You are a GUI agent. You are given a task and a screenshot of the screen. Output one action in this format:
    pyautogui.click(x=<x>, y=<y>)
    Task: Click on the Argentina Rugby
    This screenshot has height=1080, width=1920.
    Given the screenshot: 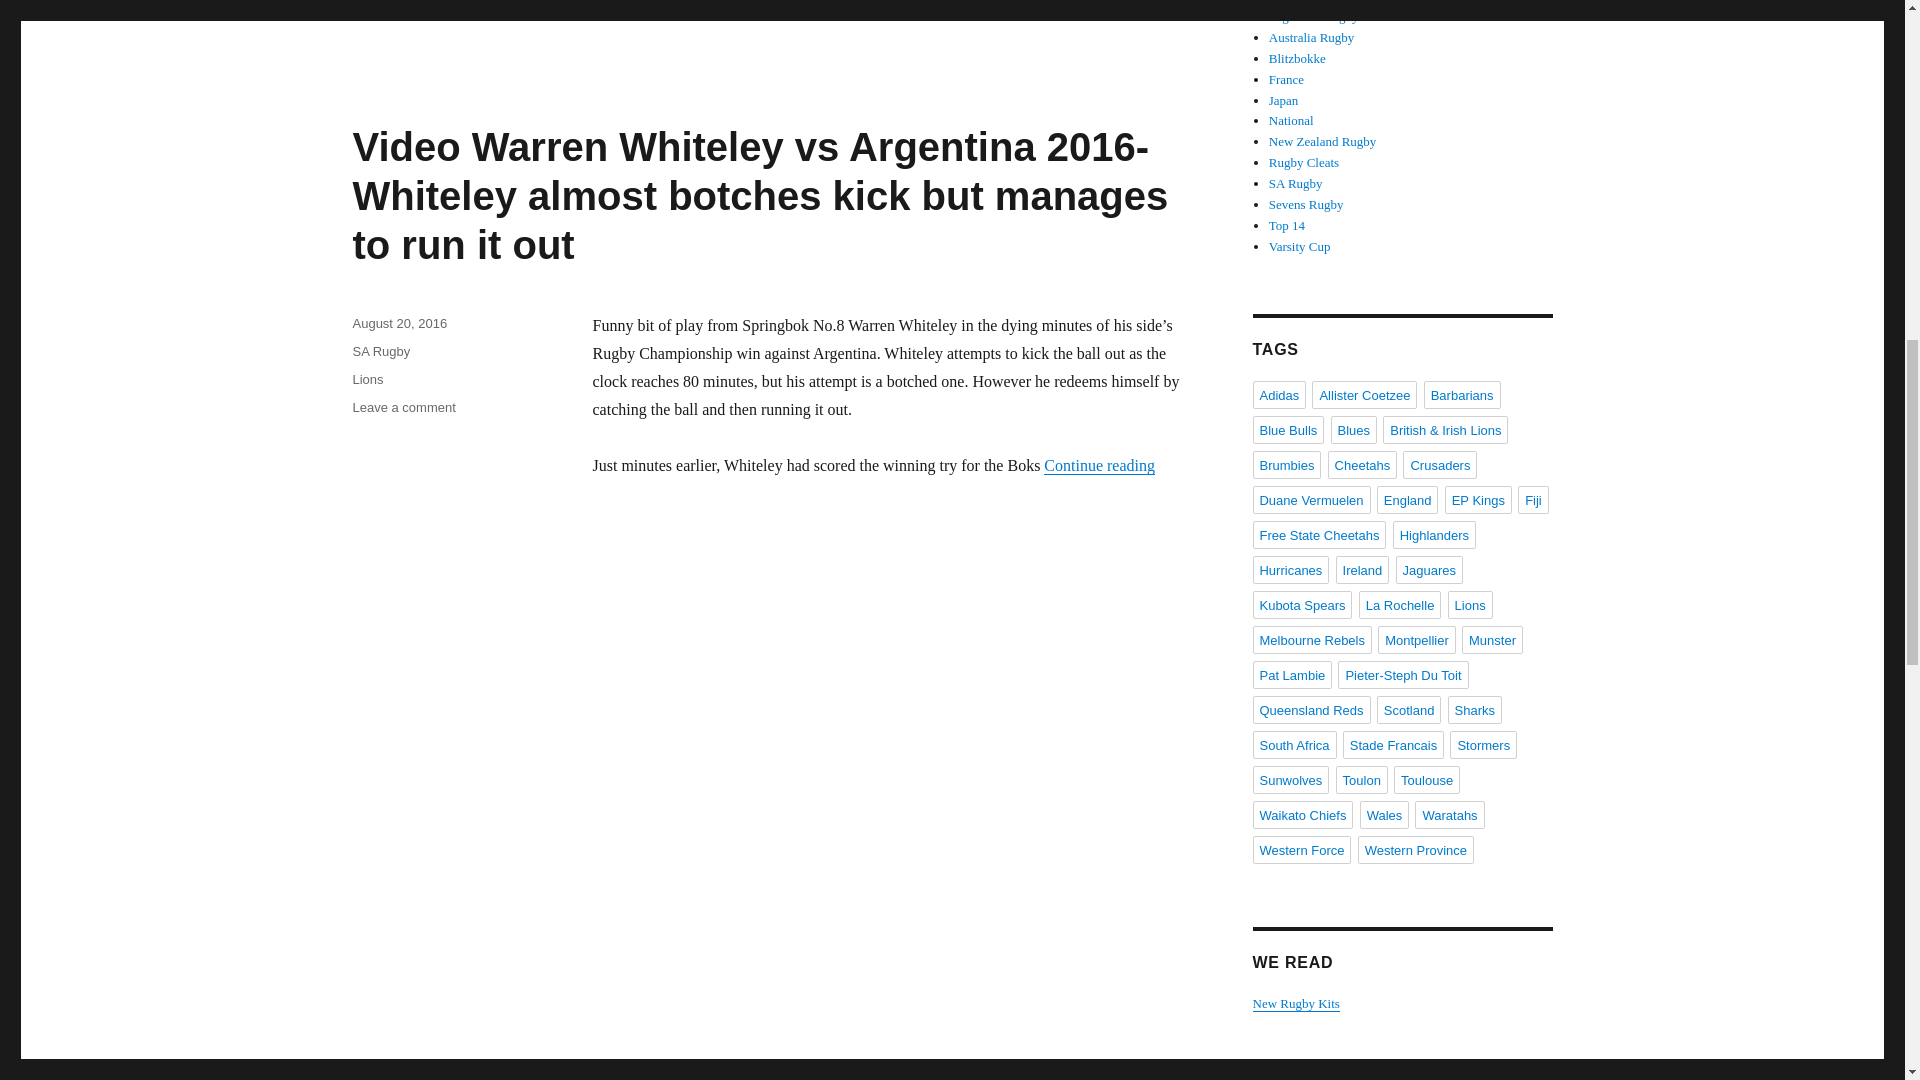 What is the action you would take?
    pyautogui.click(x=1314, y=16)
    